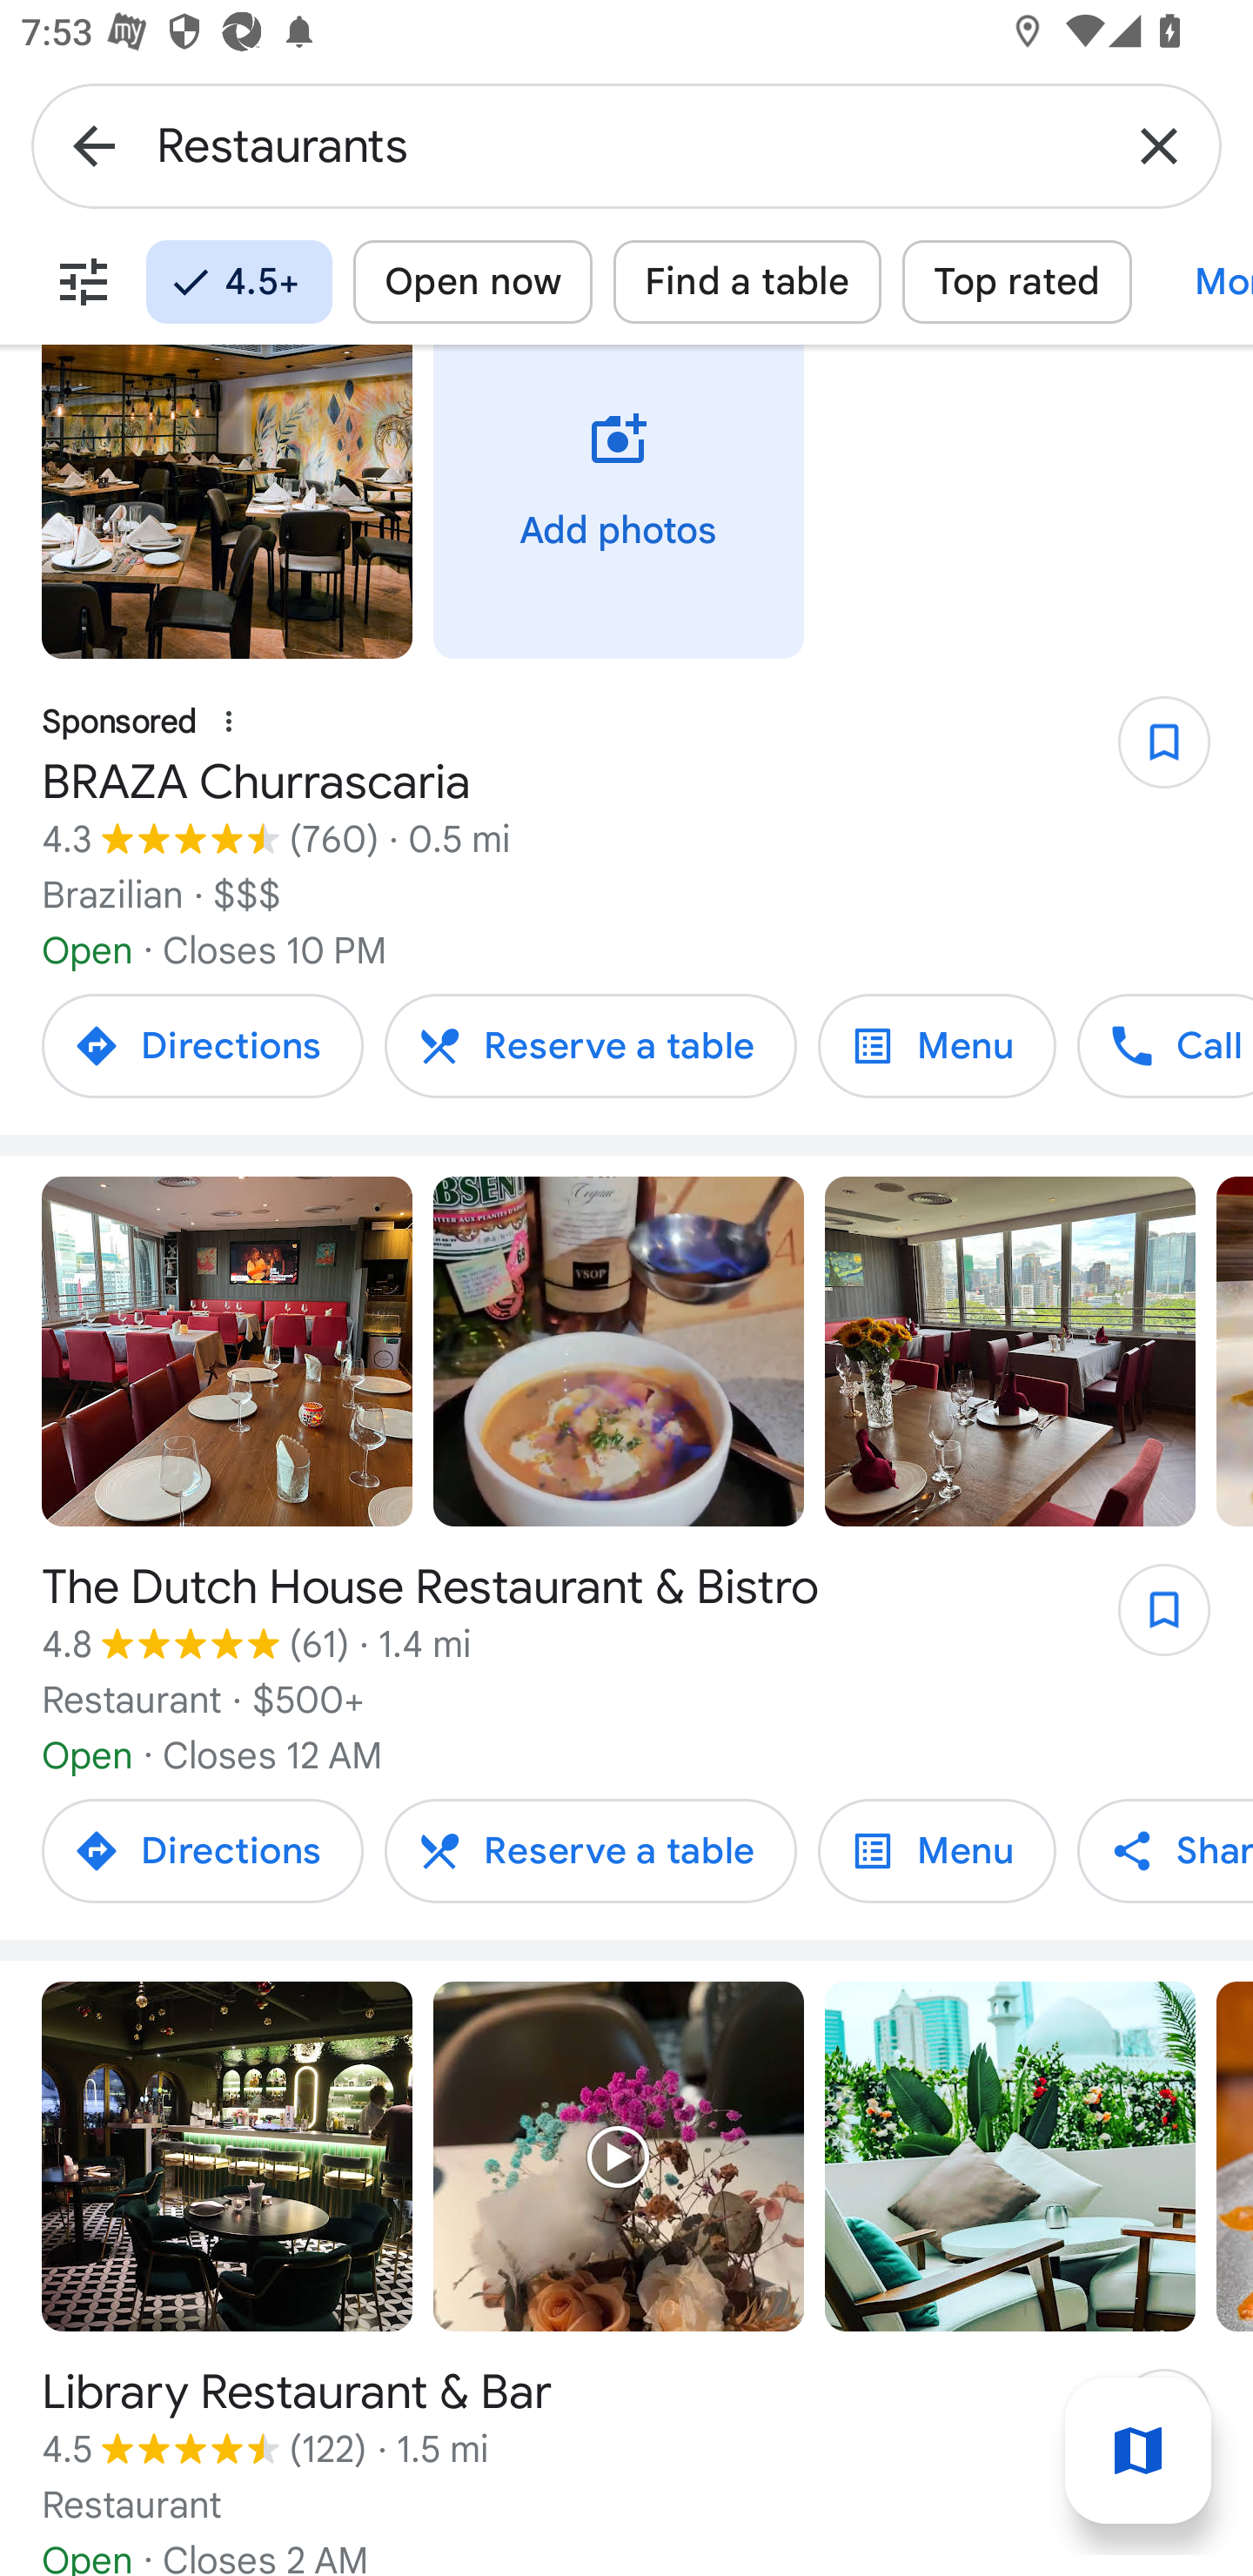 This screenshot has width=1253, height=2576. Describe the element at coordinates (1009, 2156) in the screenshot. I see `Photo` at that location.